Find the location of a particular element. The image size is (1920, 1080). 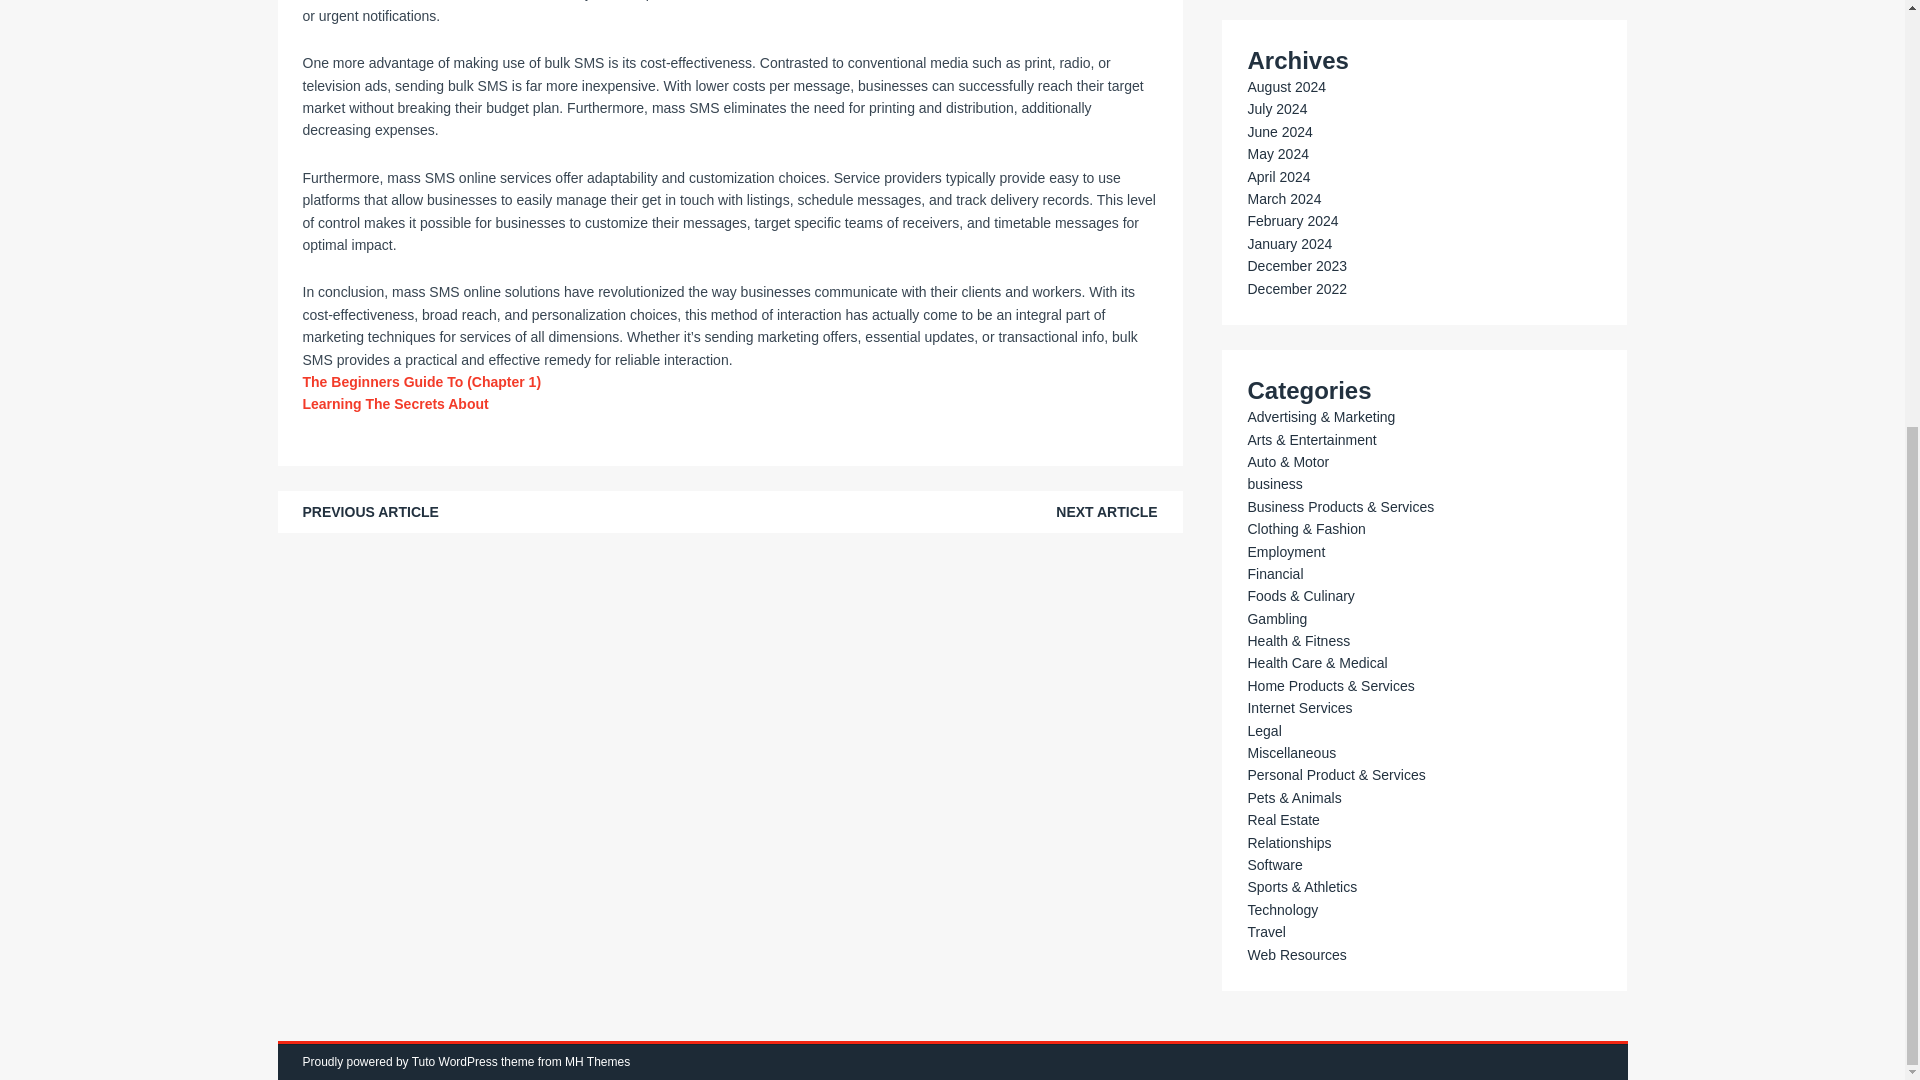

February 2024 is located at coordinates (1292, 220).